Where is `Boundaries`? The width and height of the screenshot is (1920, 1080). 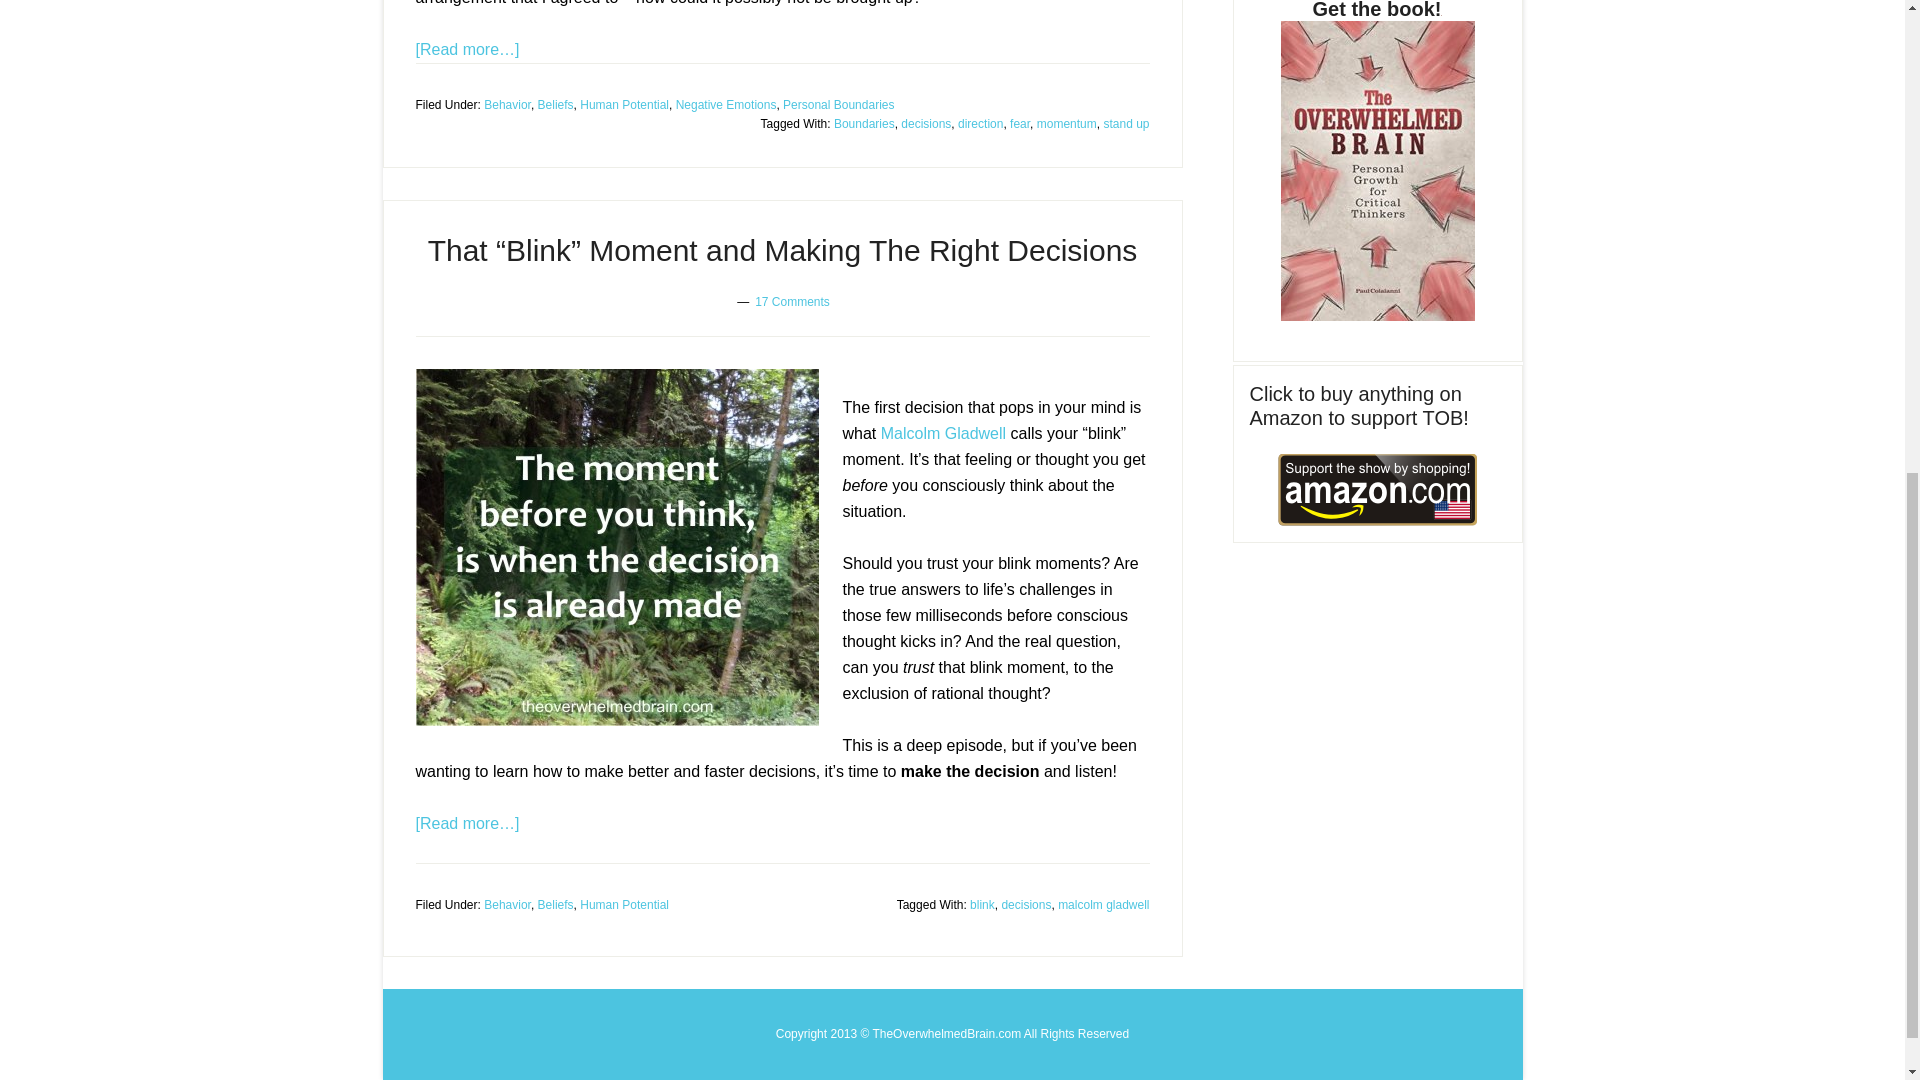
Boundaries is located at coordinates (864, 123).